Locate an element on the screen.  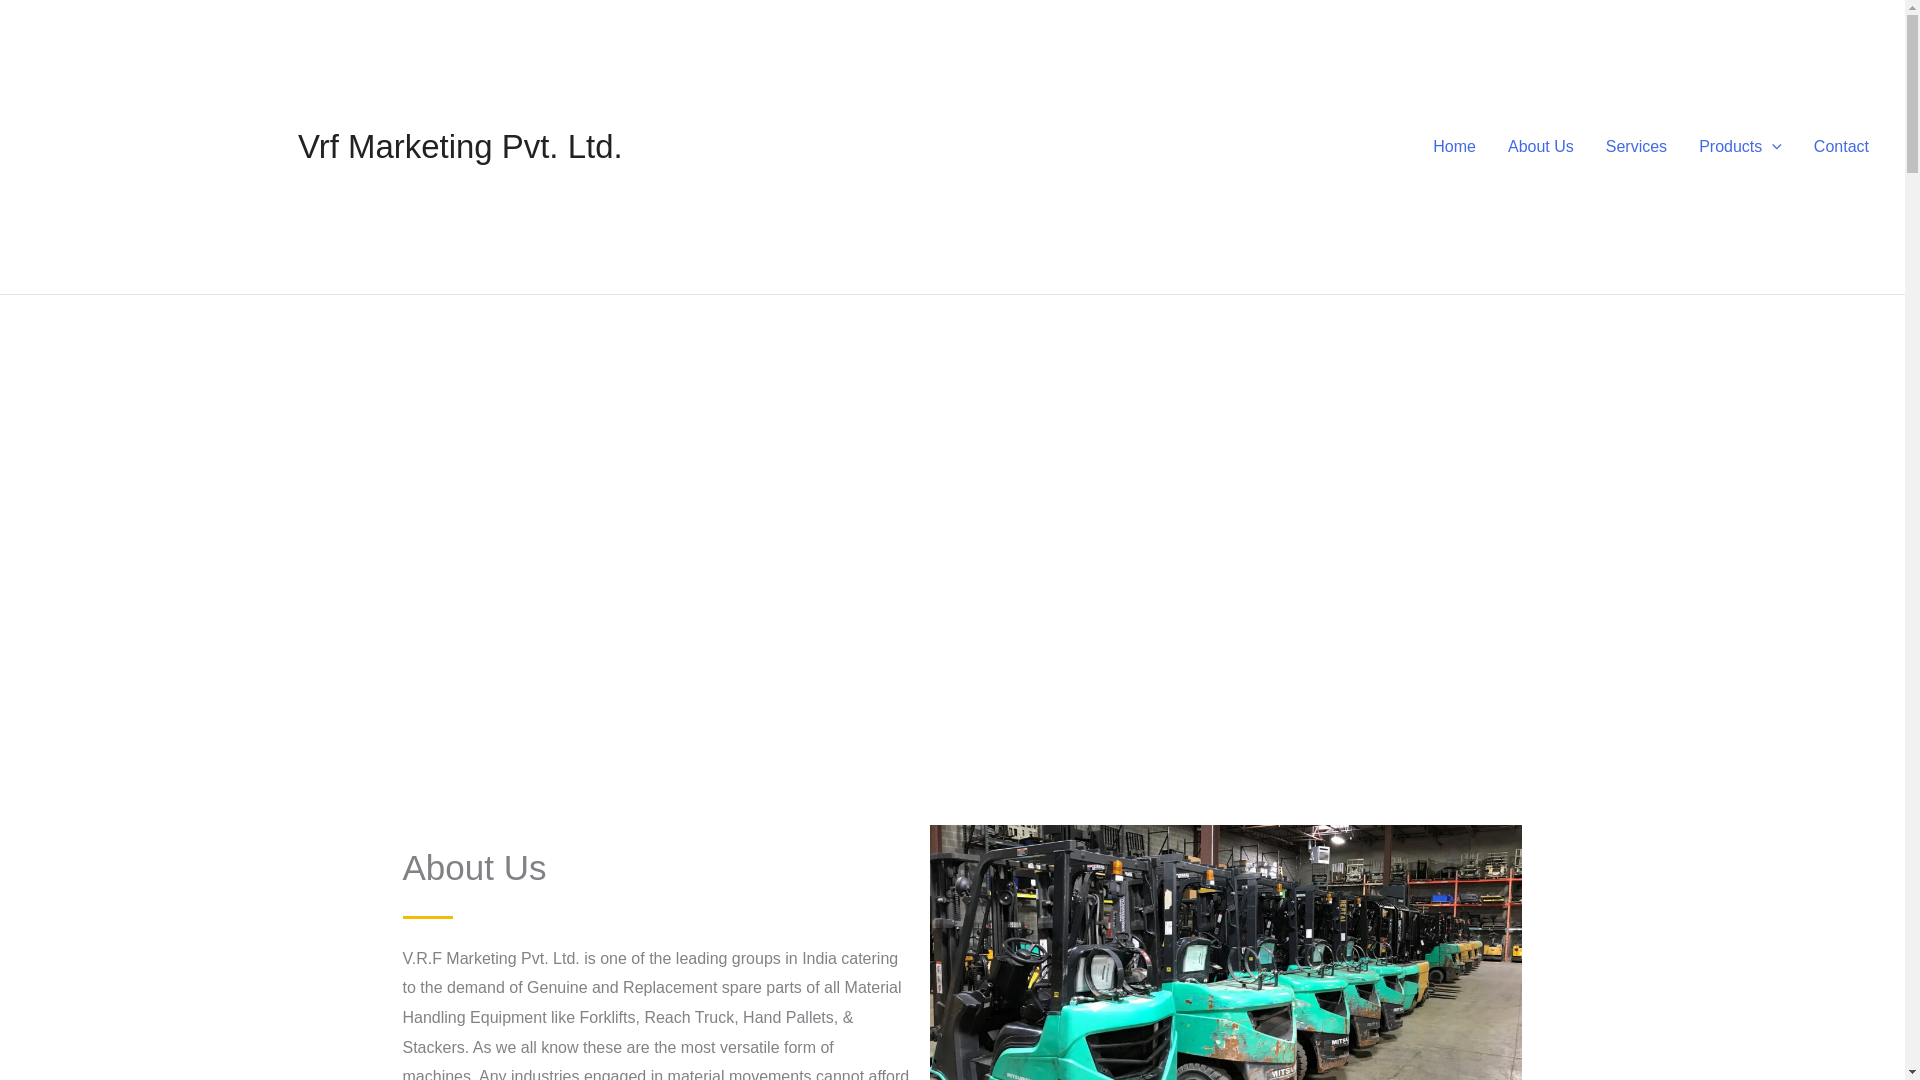
Home is located at coordinates (1454, 146).